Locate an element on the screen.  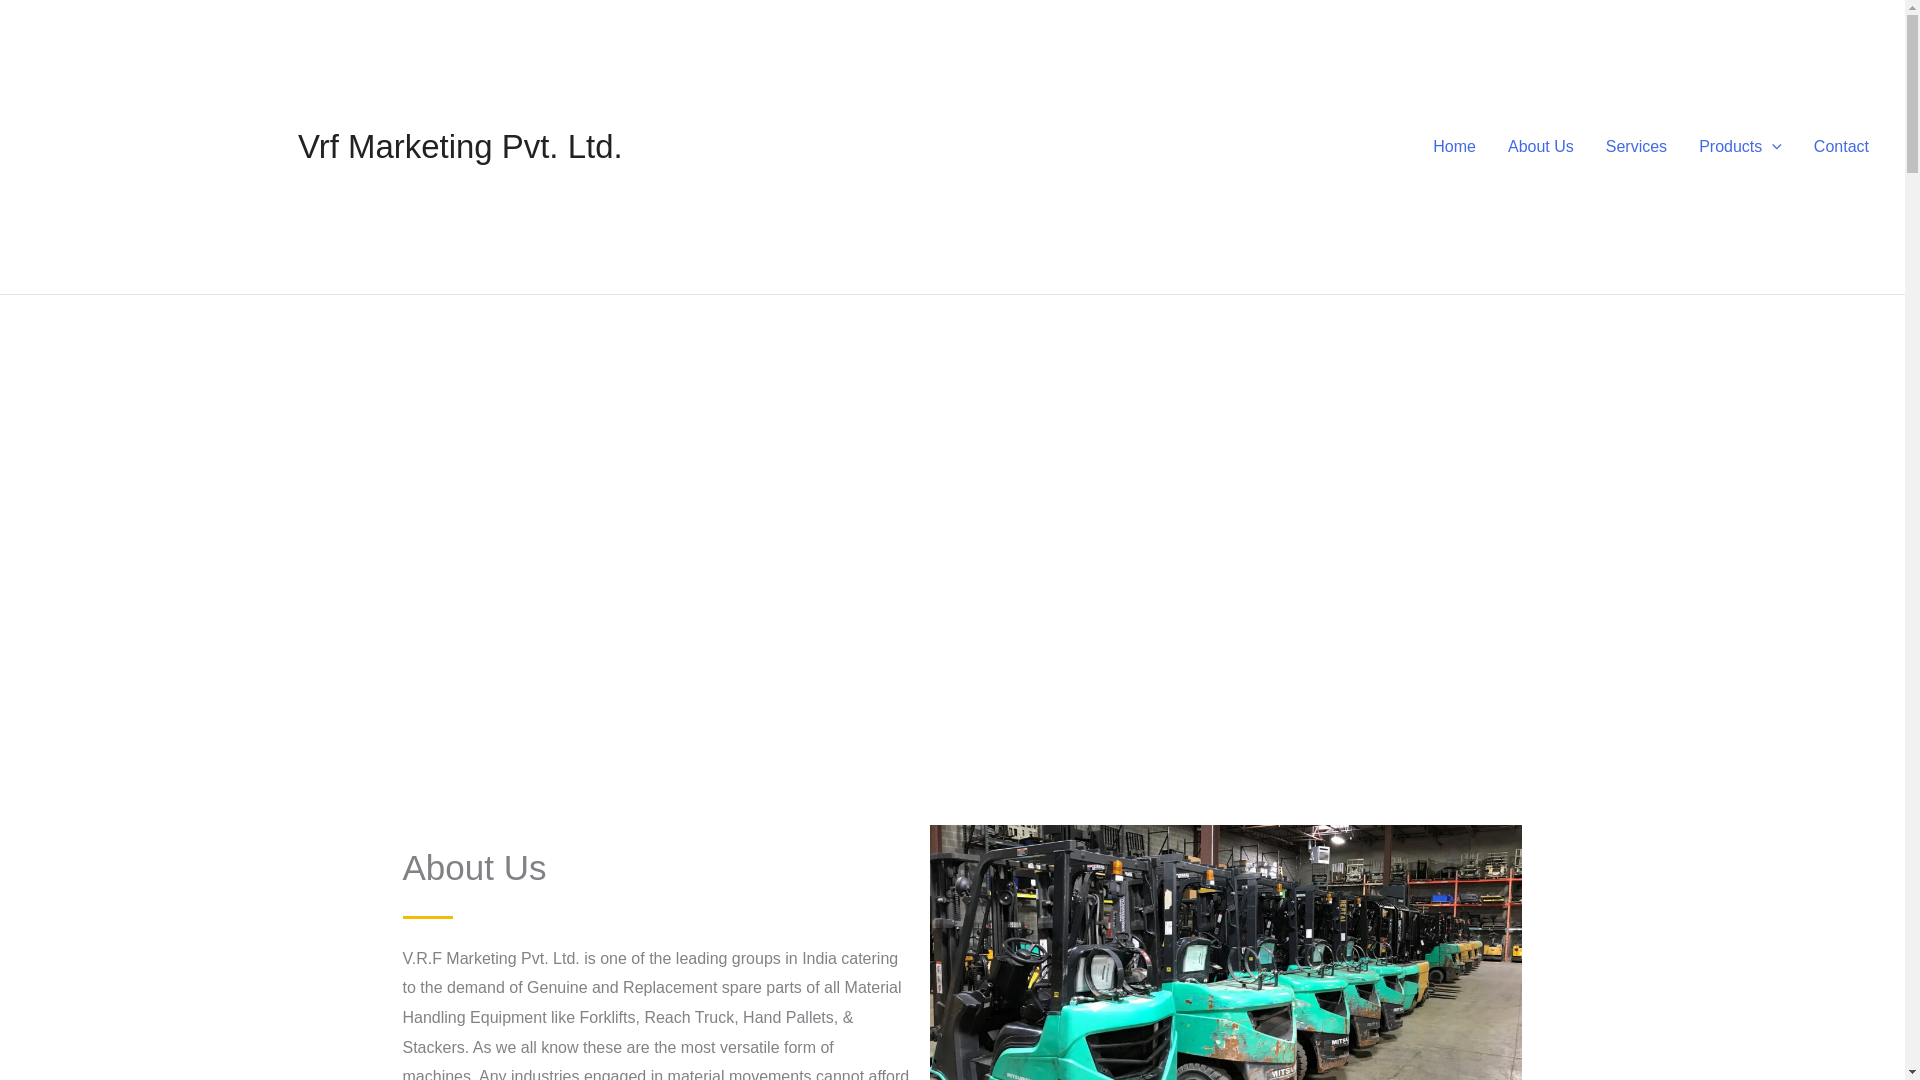
Home is located at coordinates (1454, 146).